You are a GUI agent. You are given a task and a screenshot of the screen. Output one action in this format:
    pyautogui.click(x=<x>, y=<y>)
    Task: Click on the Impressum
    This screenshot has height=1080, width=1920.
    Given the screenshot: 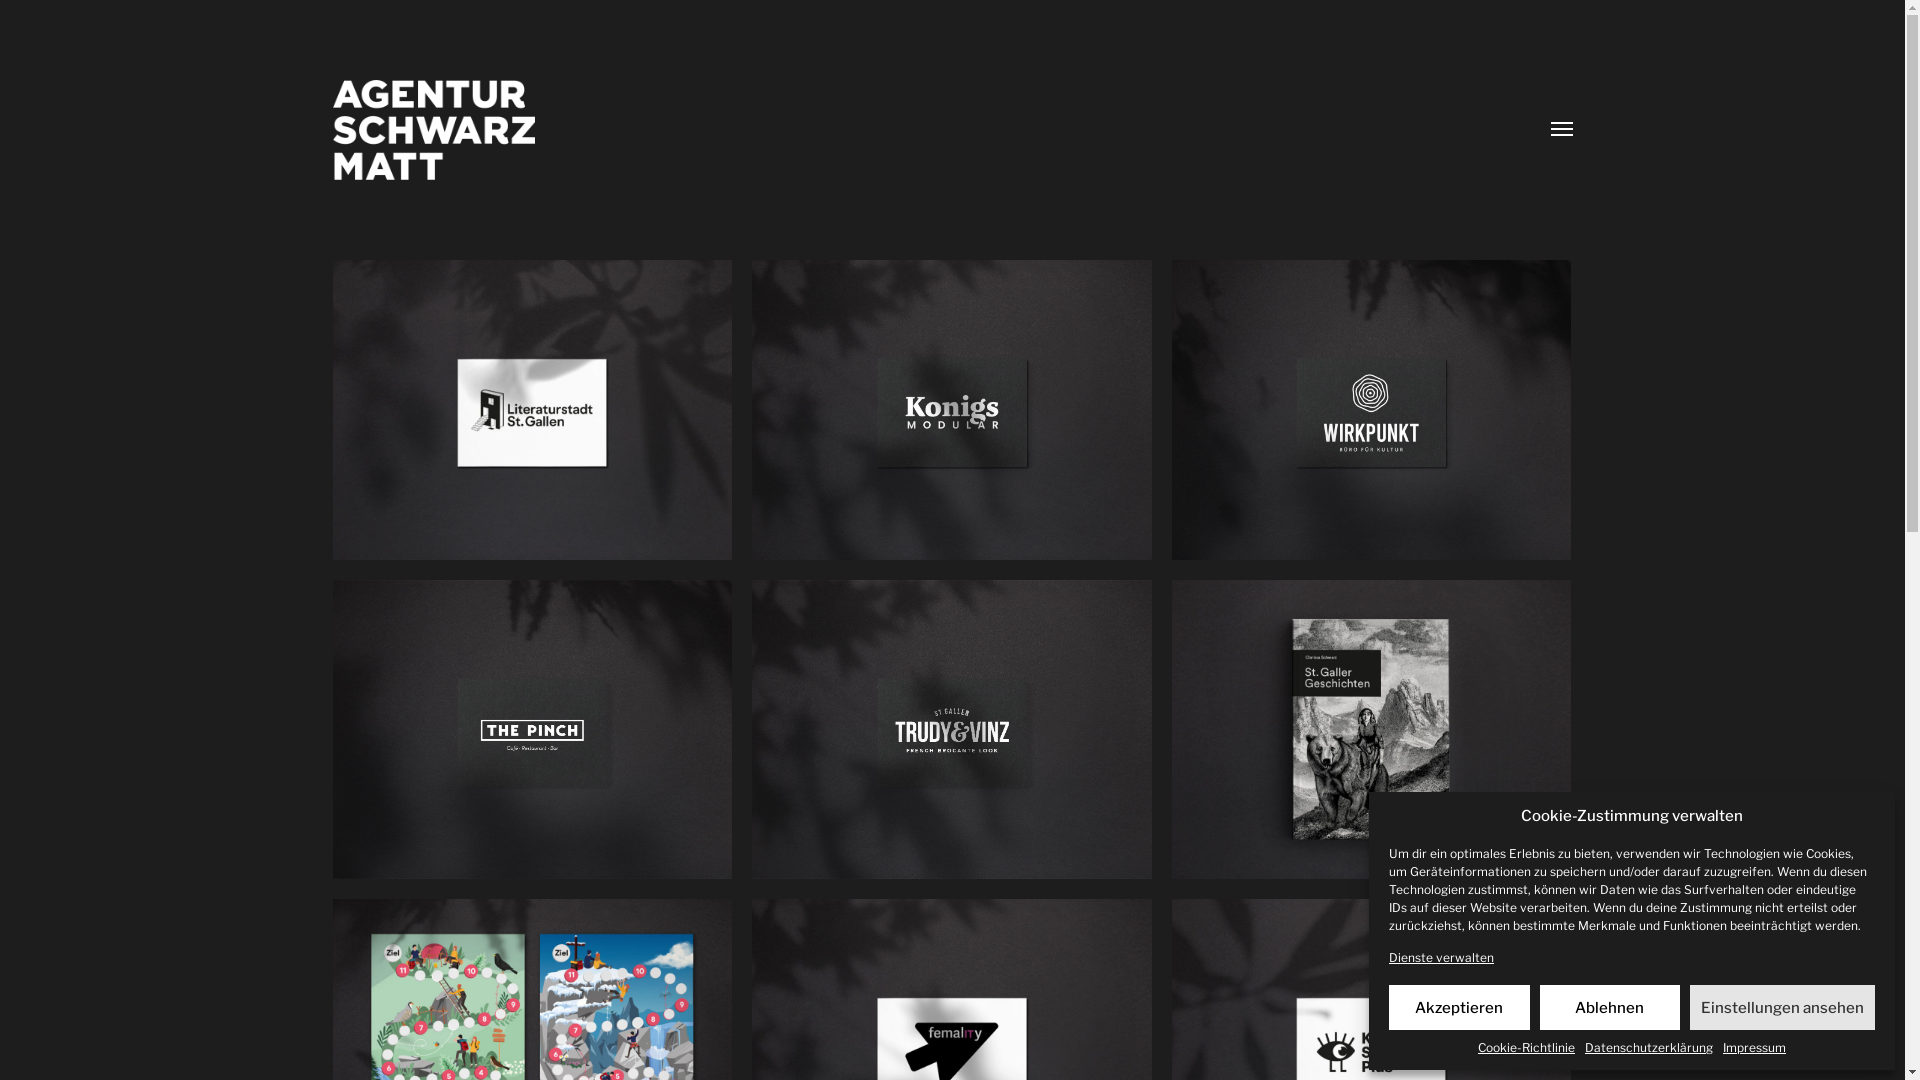 What is the action you would take?
    pyautogui.click(x=1754, y=1048)
    